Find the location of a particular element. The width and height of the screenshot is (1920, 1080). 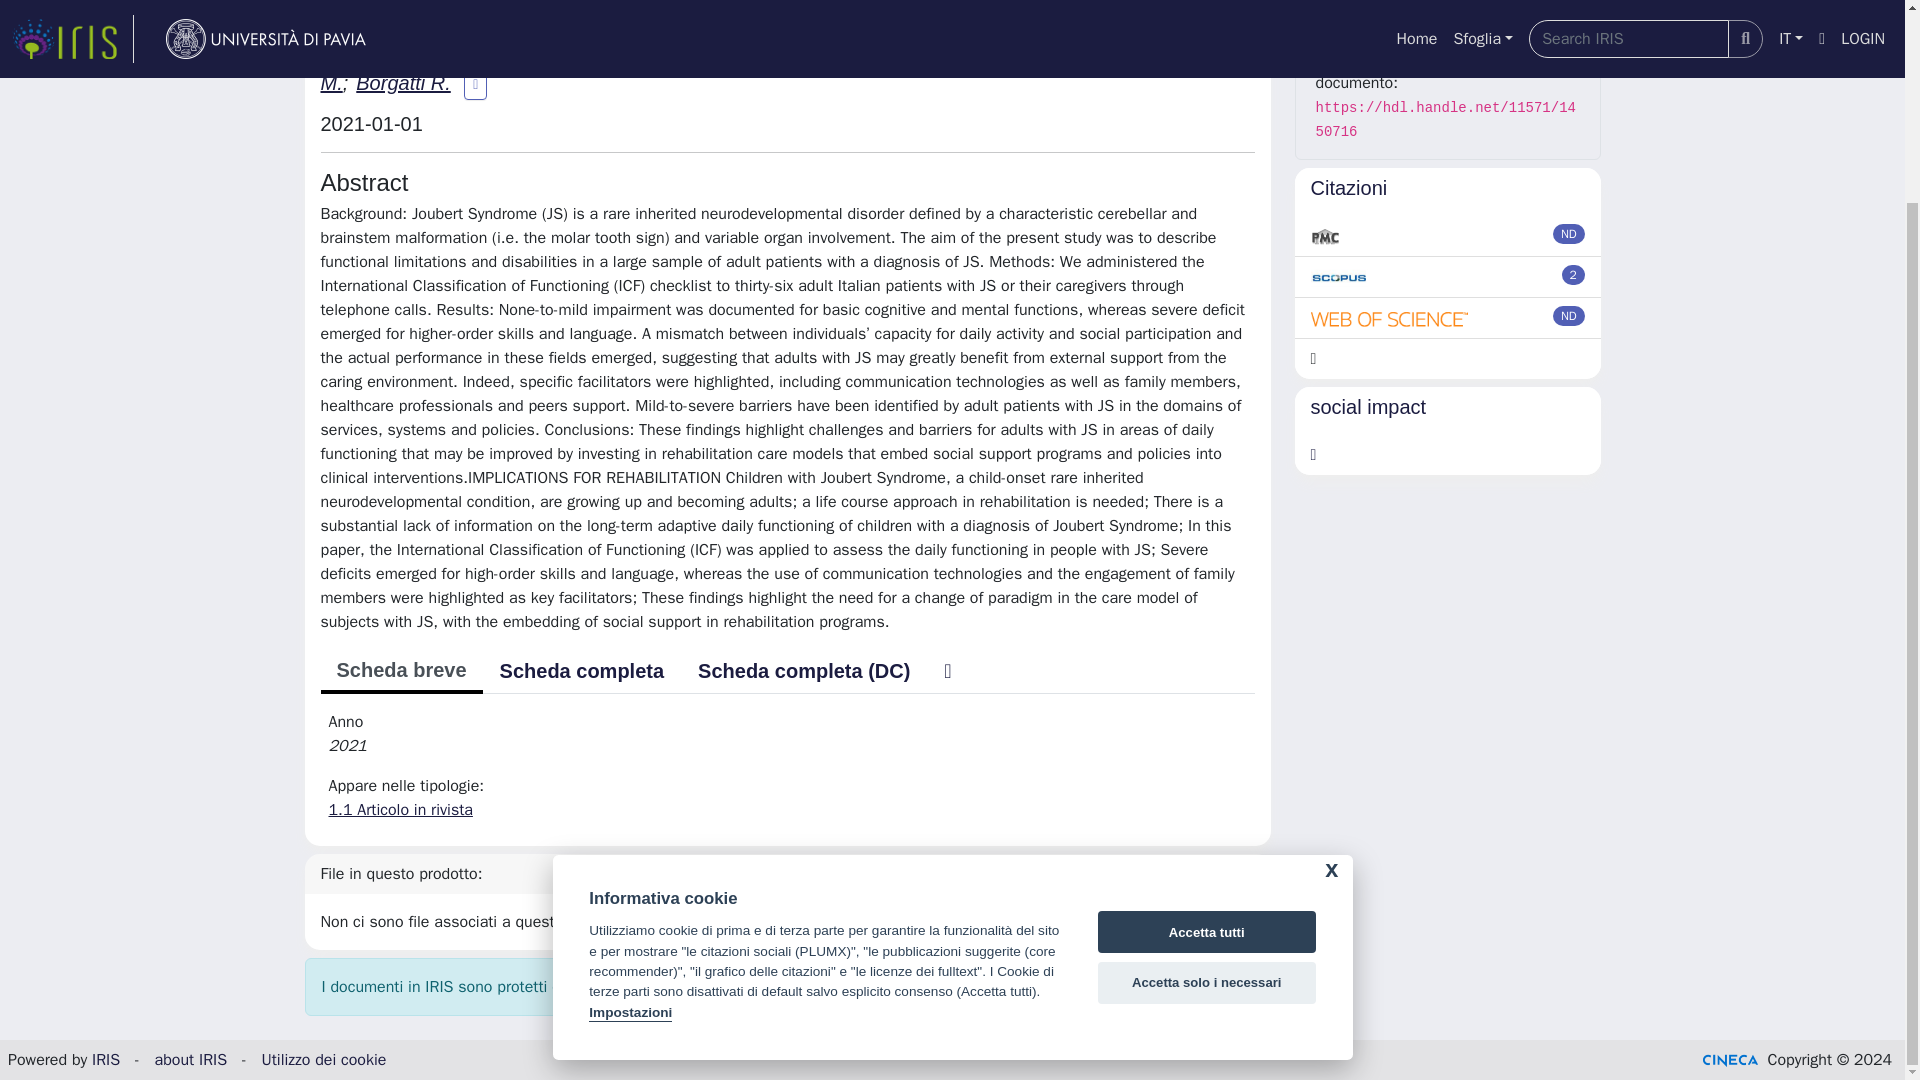

Gagliardi C. is located at coordinates (517, 52).